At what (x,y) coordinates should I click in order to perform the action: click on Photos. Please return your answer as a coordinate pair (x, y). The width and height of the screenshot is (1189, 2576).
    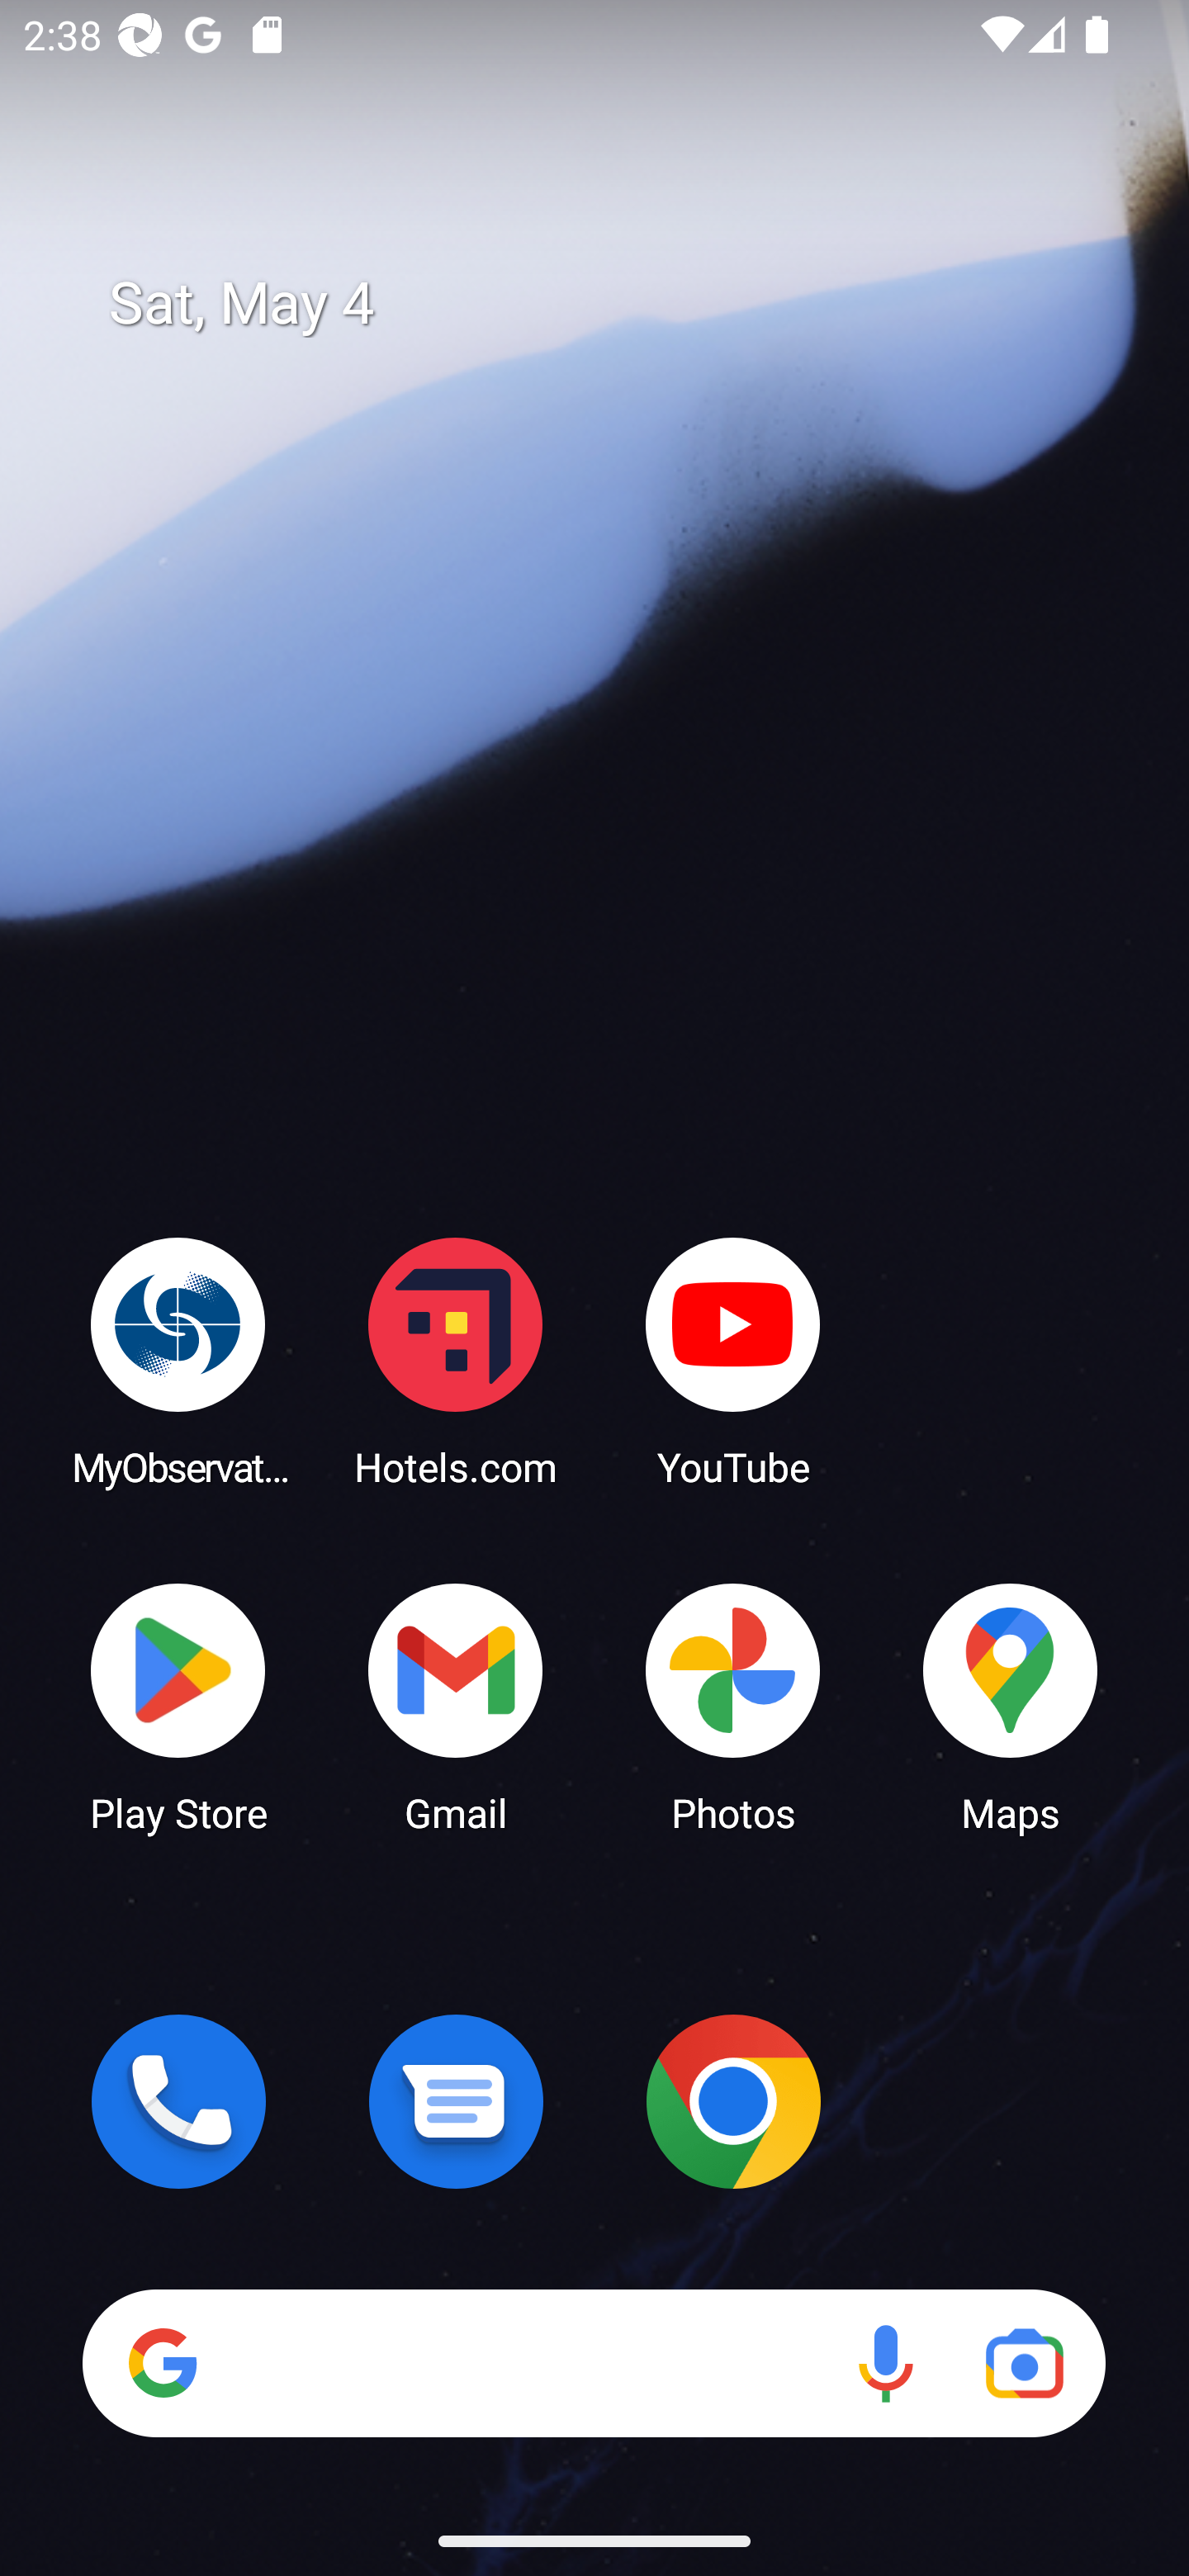
    Looking at the image, I should click on (733, 1706).